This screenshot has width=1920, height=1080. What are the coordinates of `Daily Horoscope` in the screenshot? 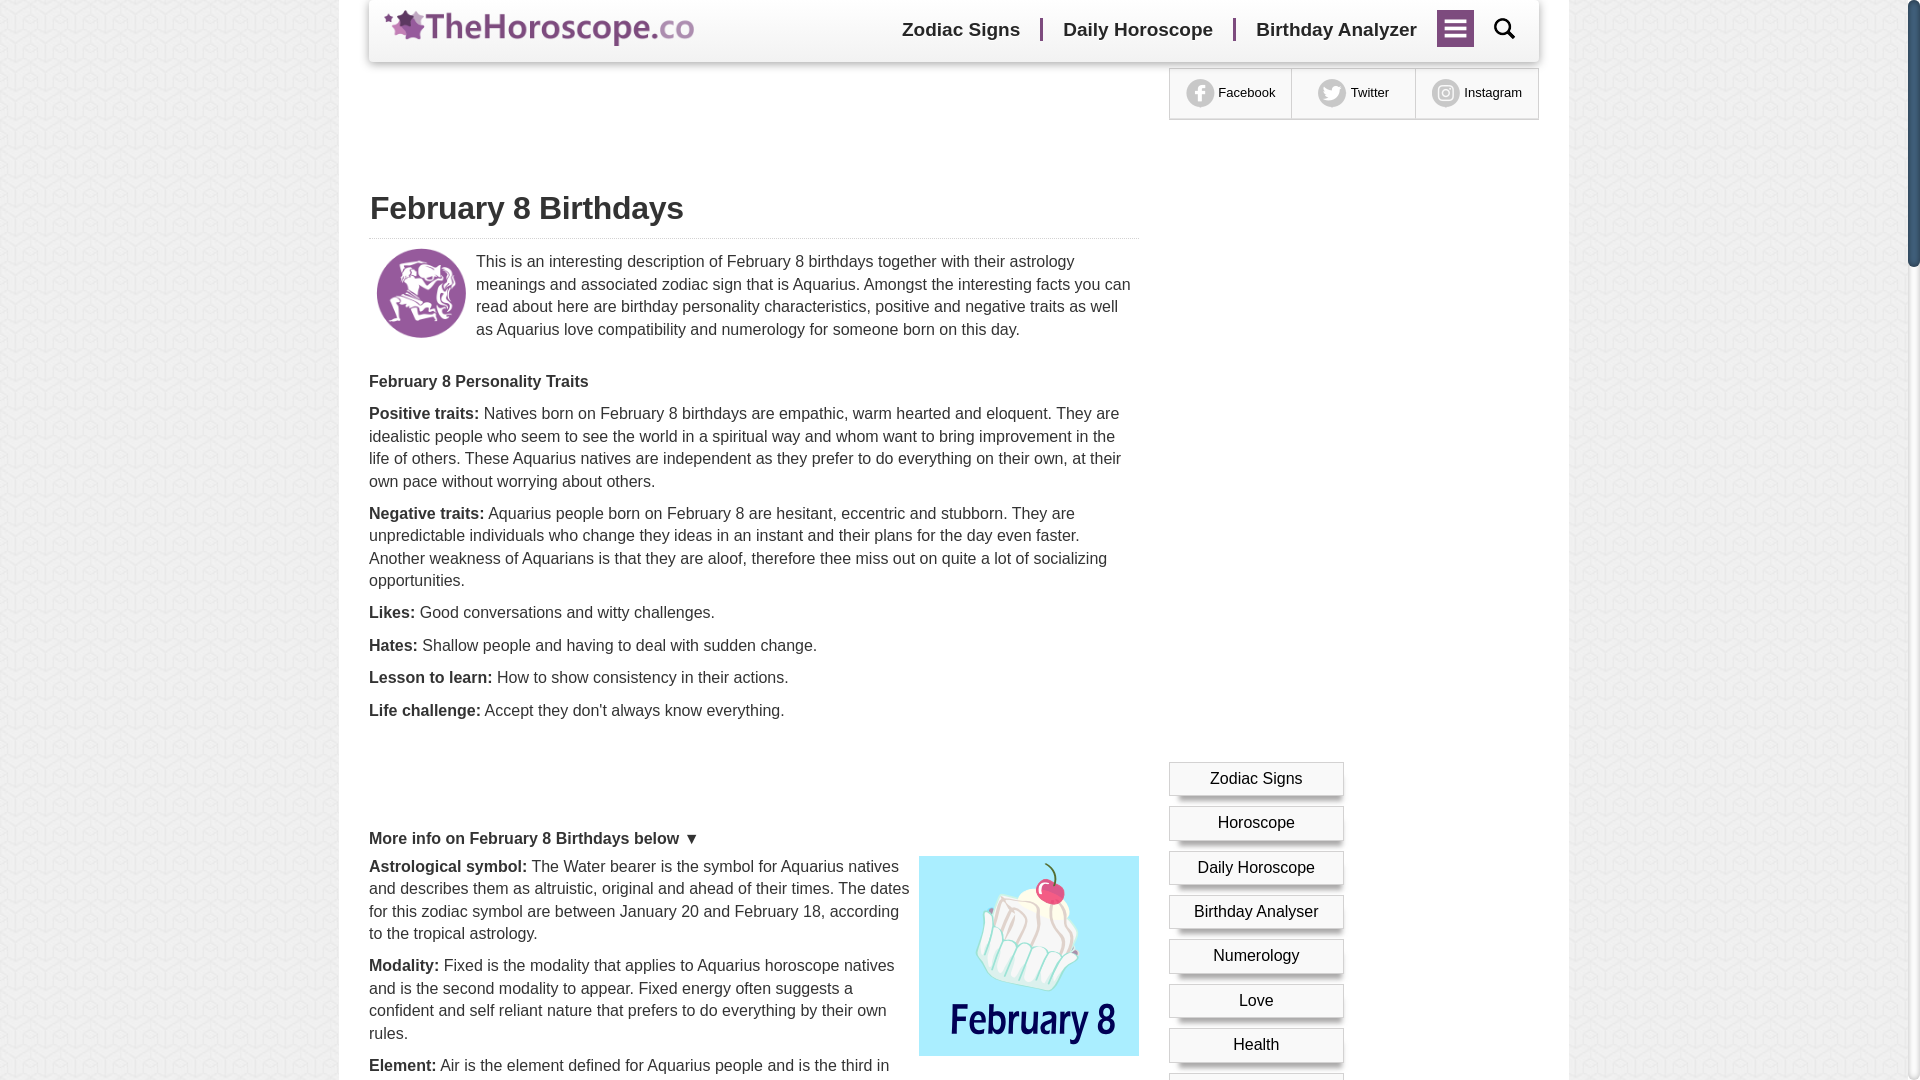 It's located at (1137, 30).